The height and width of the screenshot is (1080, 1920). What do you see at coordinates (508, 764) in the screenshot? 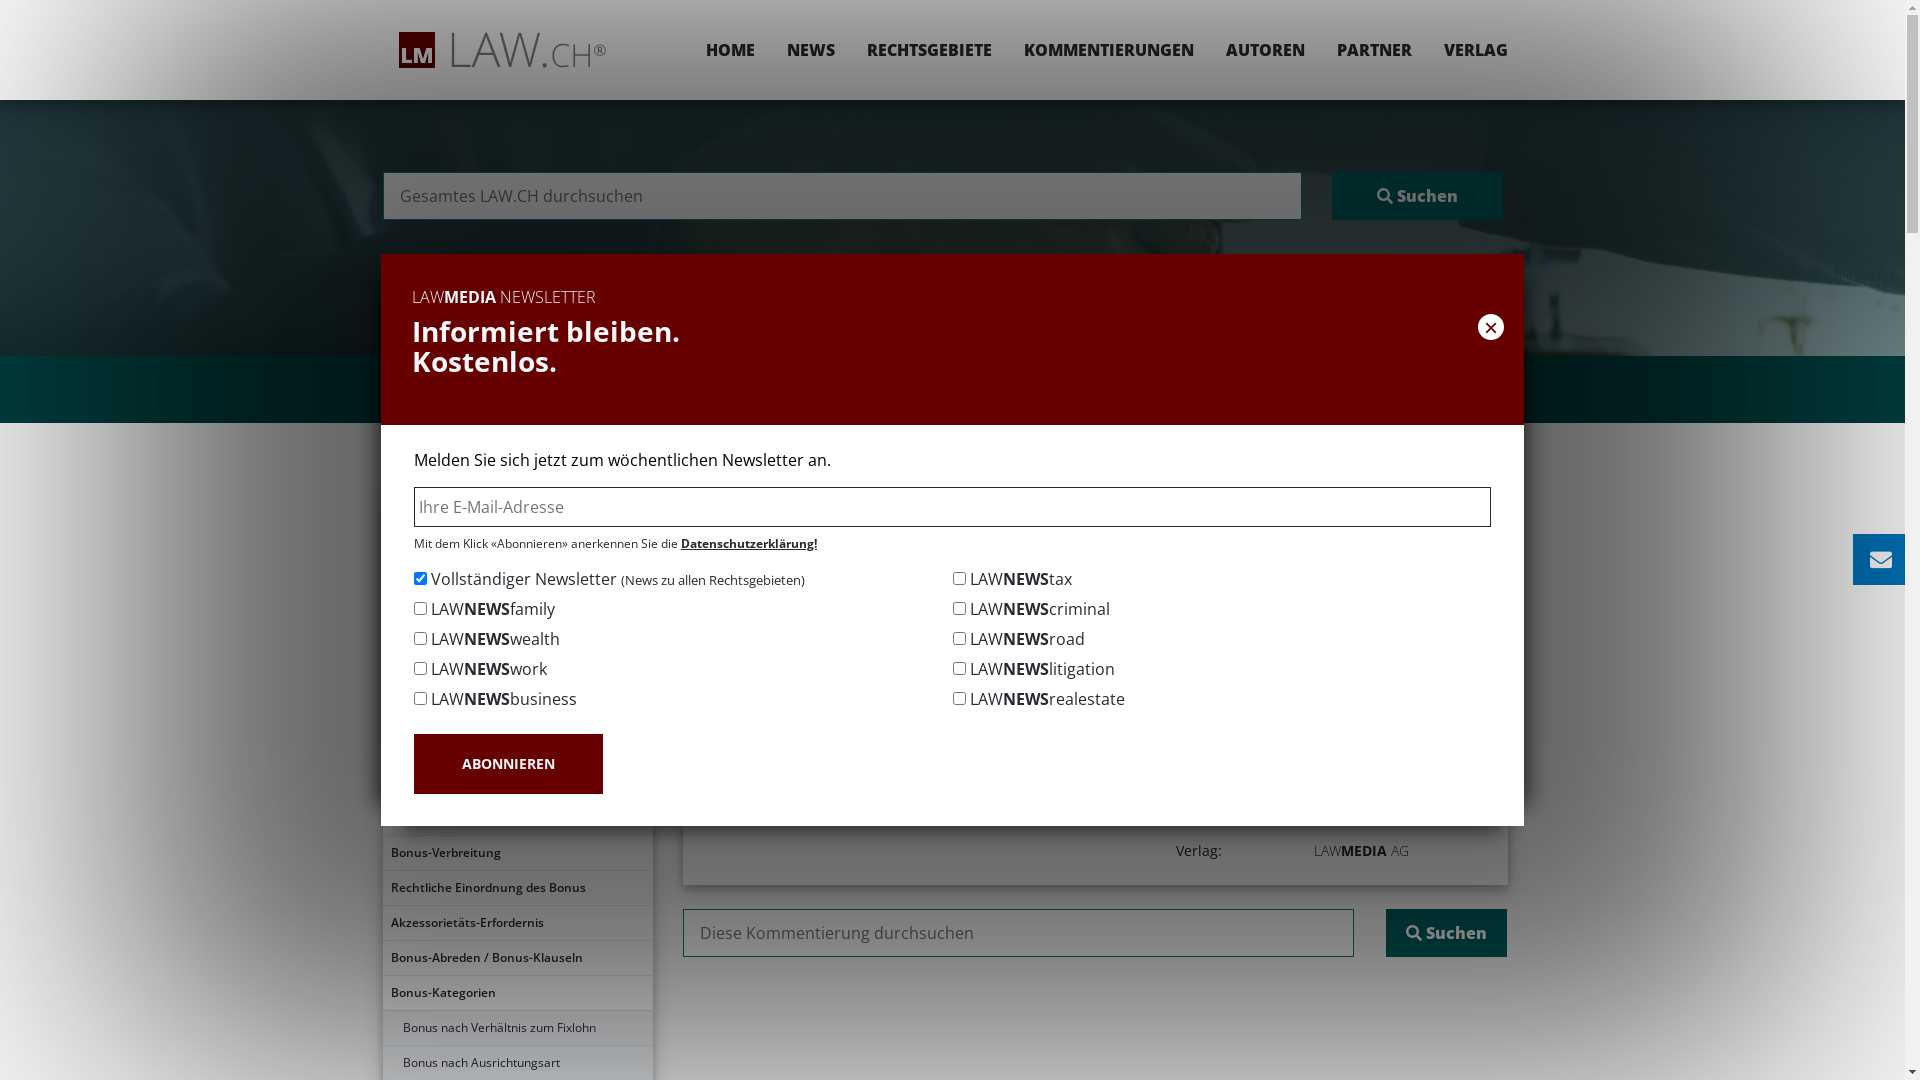
I see `ABONNIEREN` at bounding box center [508, 764].